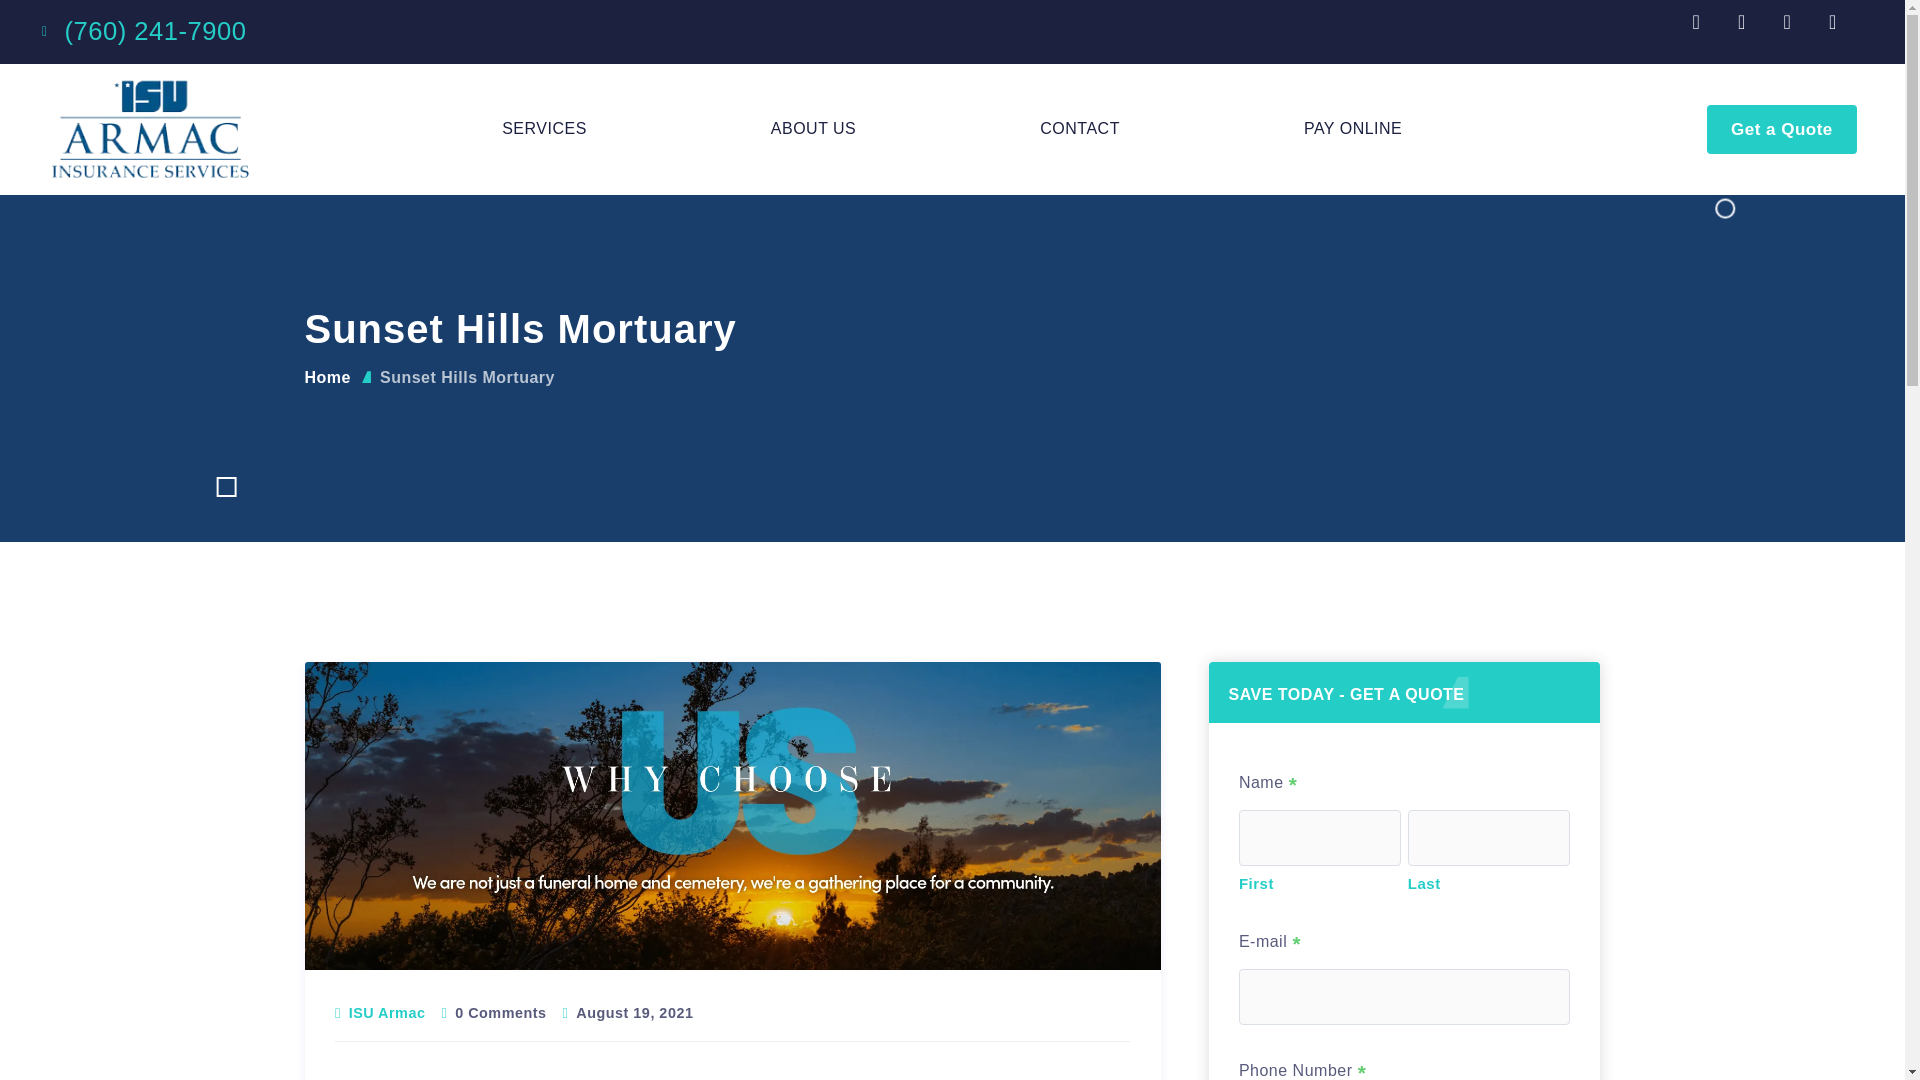 This screenshot has height=1080, width=1920. Describe the element at coordinates (1080, 128) in the screenshot. I see `CONTACT` at that location.